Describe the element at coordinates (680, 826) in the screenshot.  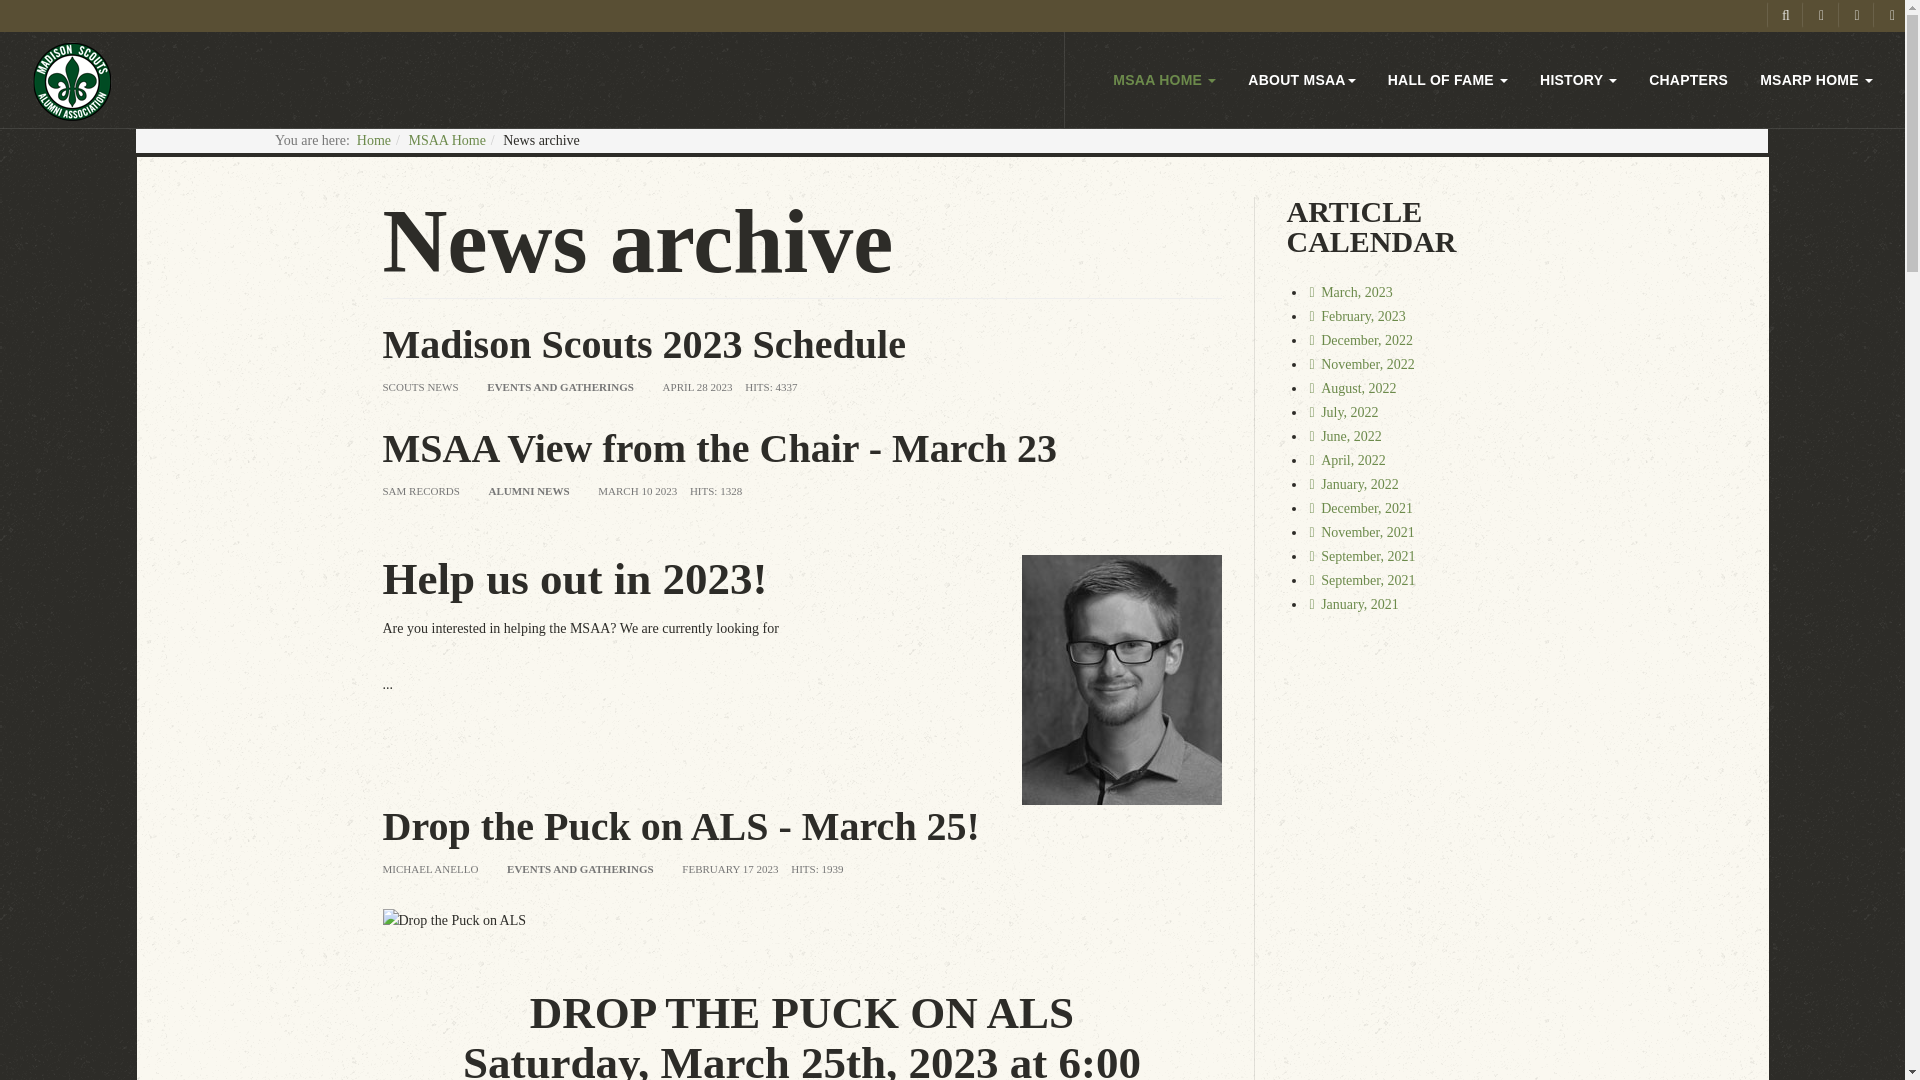
I see `Drop the Puck on ALS - March 25!` at that location.